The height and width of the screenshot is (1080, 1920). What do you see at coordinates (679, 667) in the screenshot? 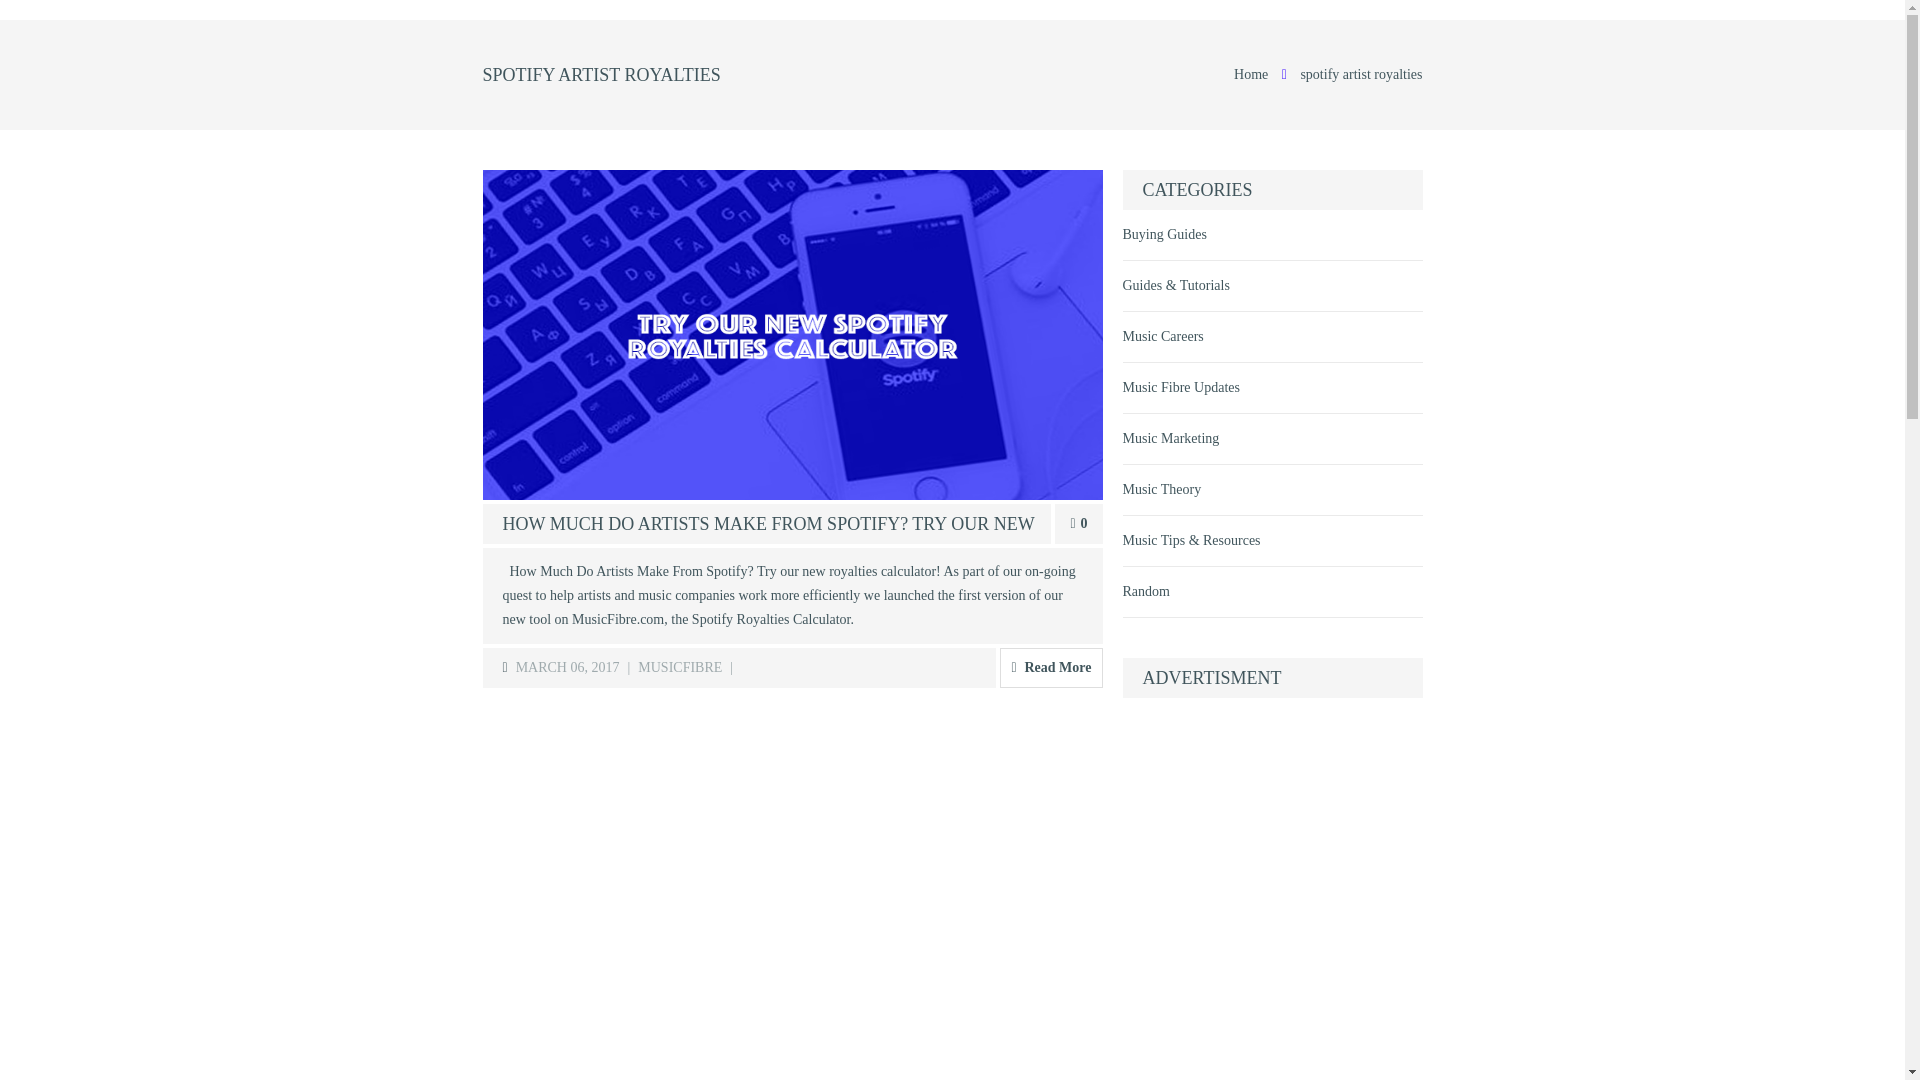
I see `View all posts by MusicFibre` at bounding box center [679, 667].